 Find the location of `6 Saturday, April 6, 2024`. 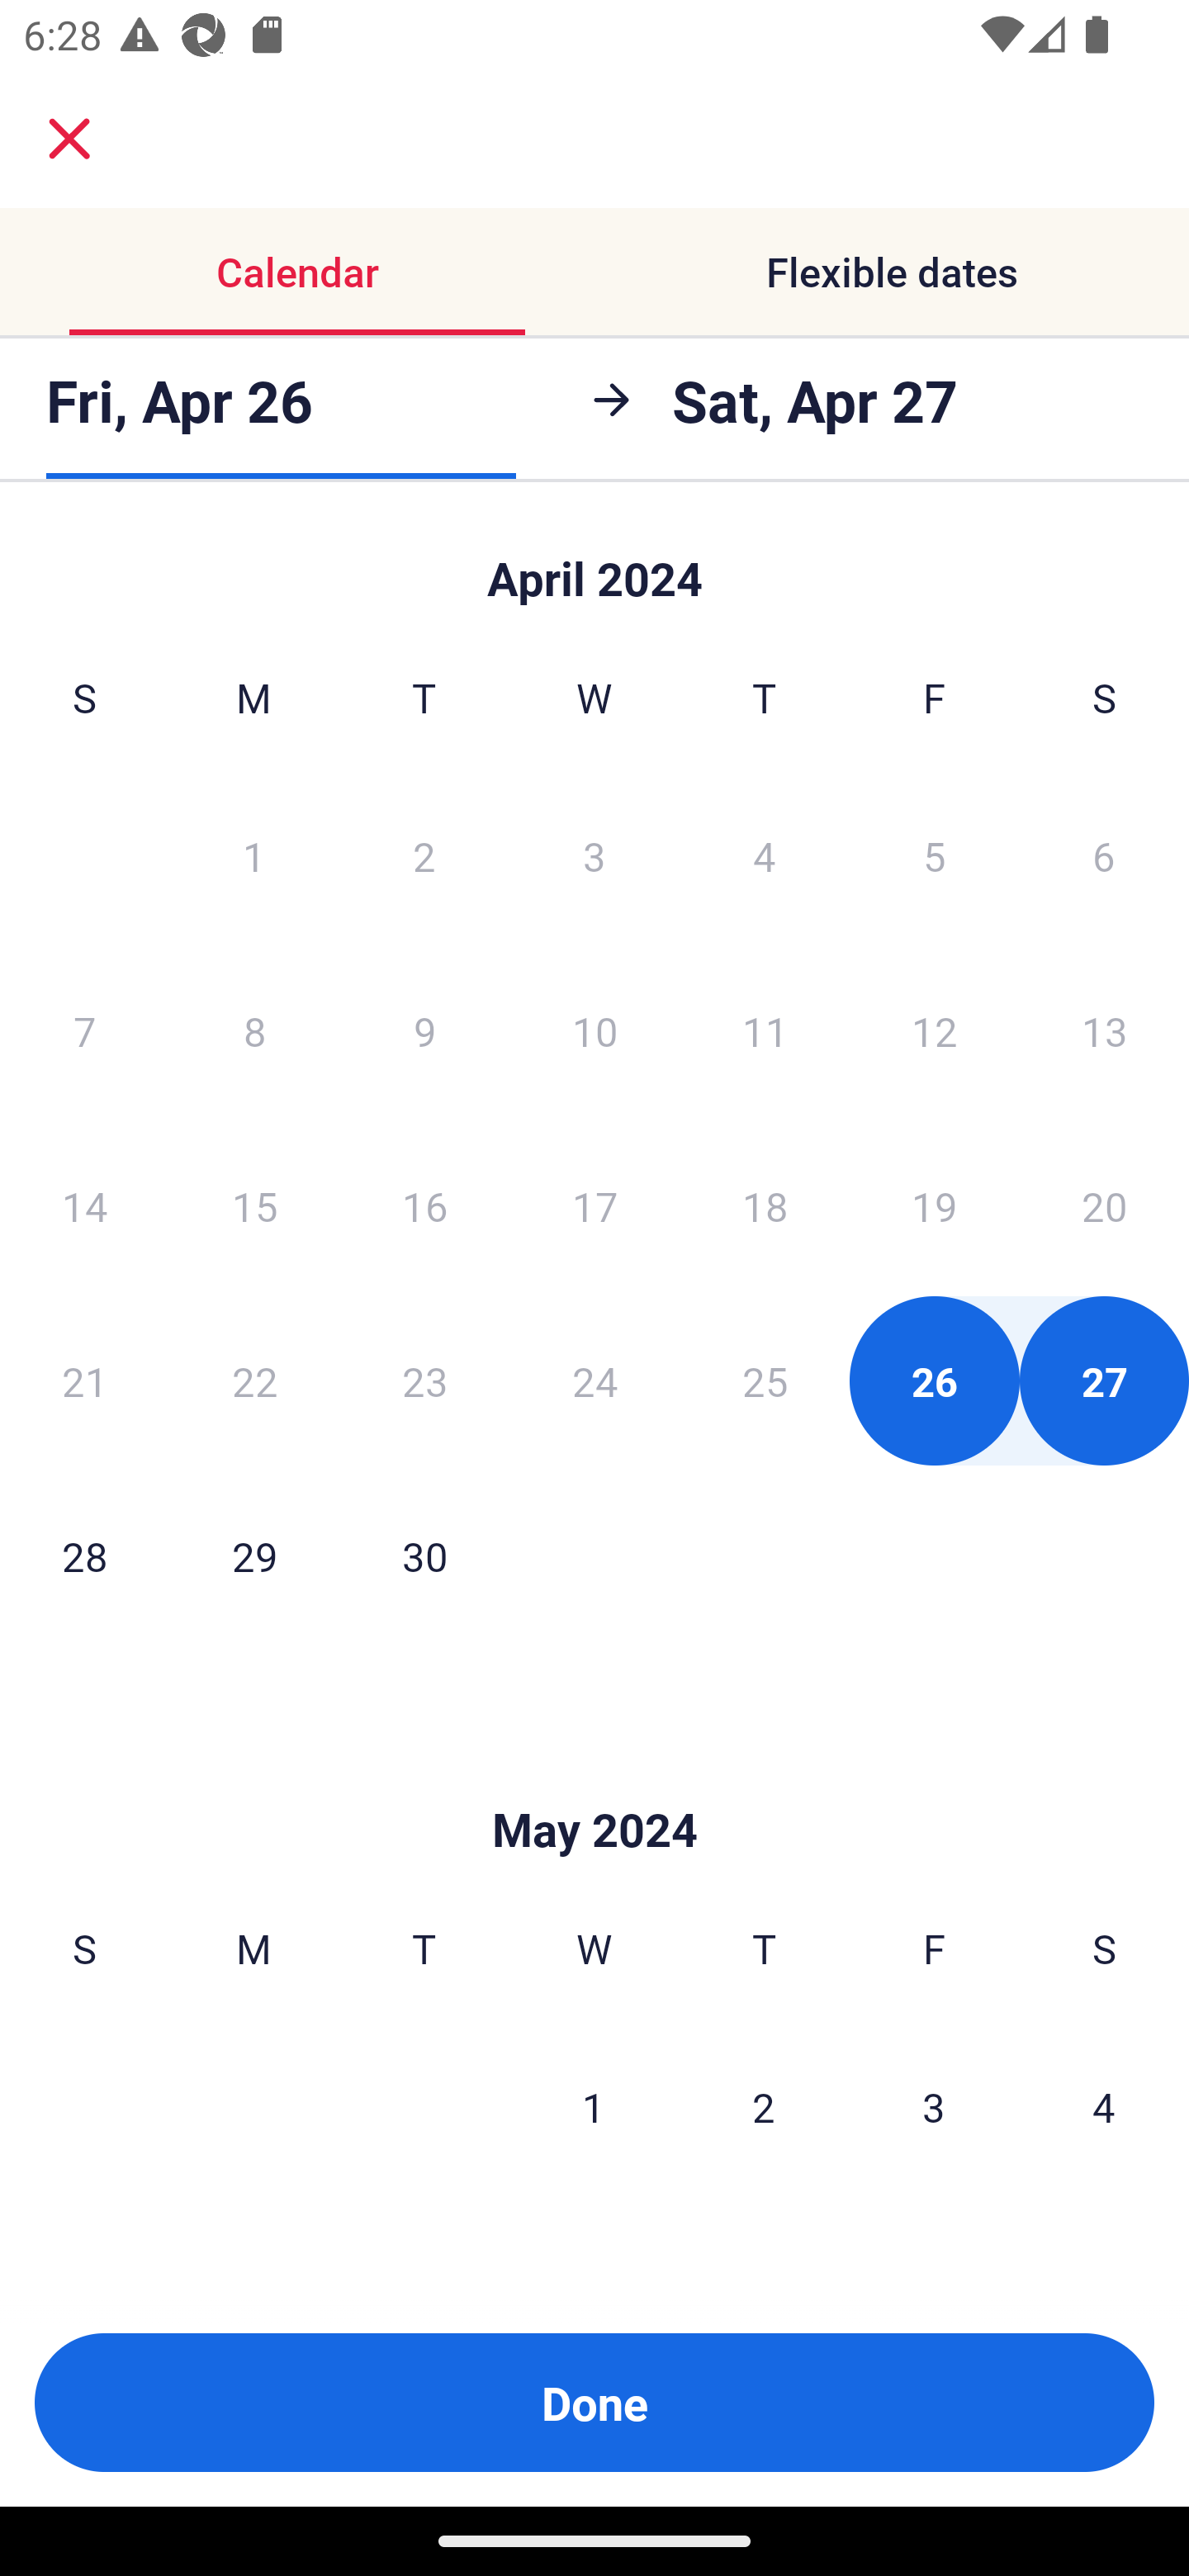

6 Saturday, April 6, 2024 is located at coordinates (1104, 855).